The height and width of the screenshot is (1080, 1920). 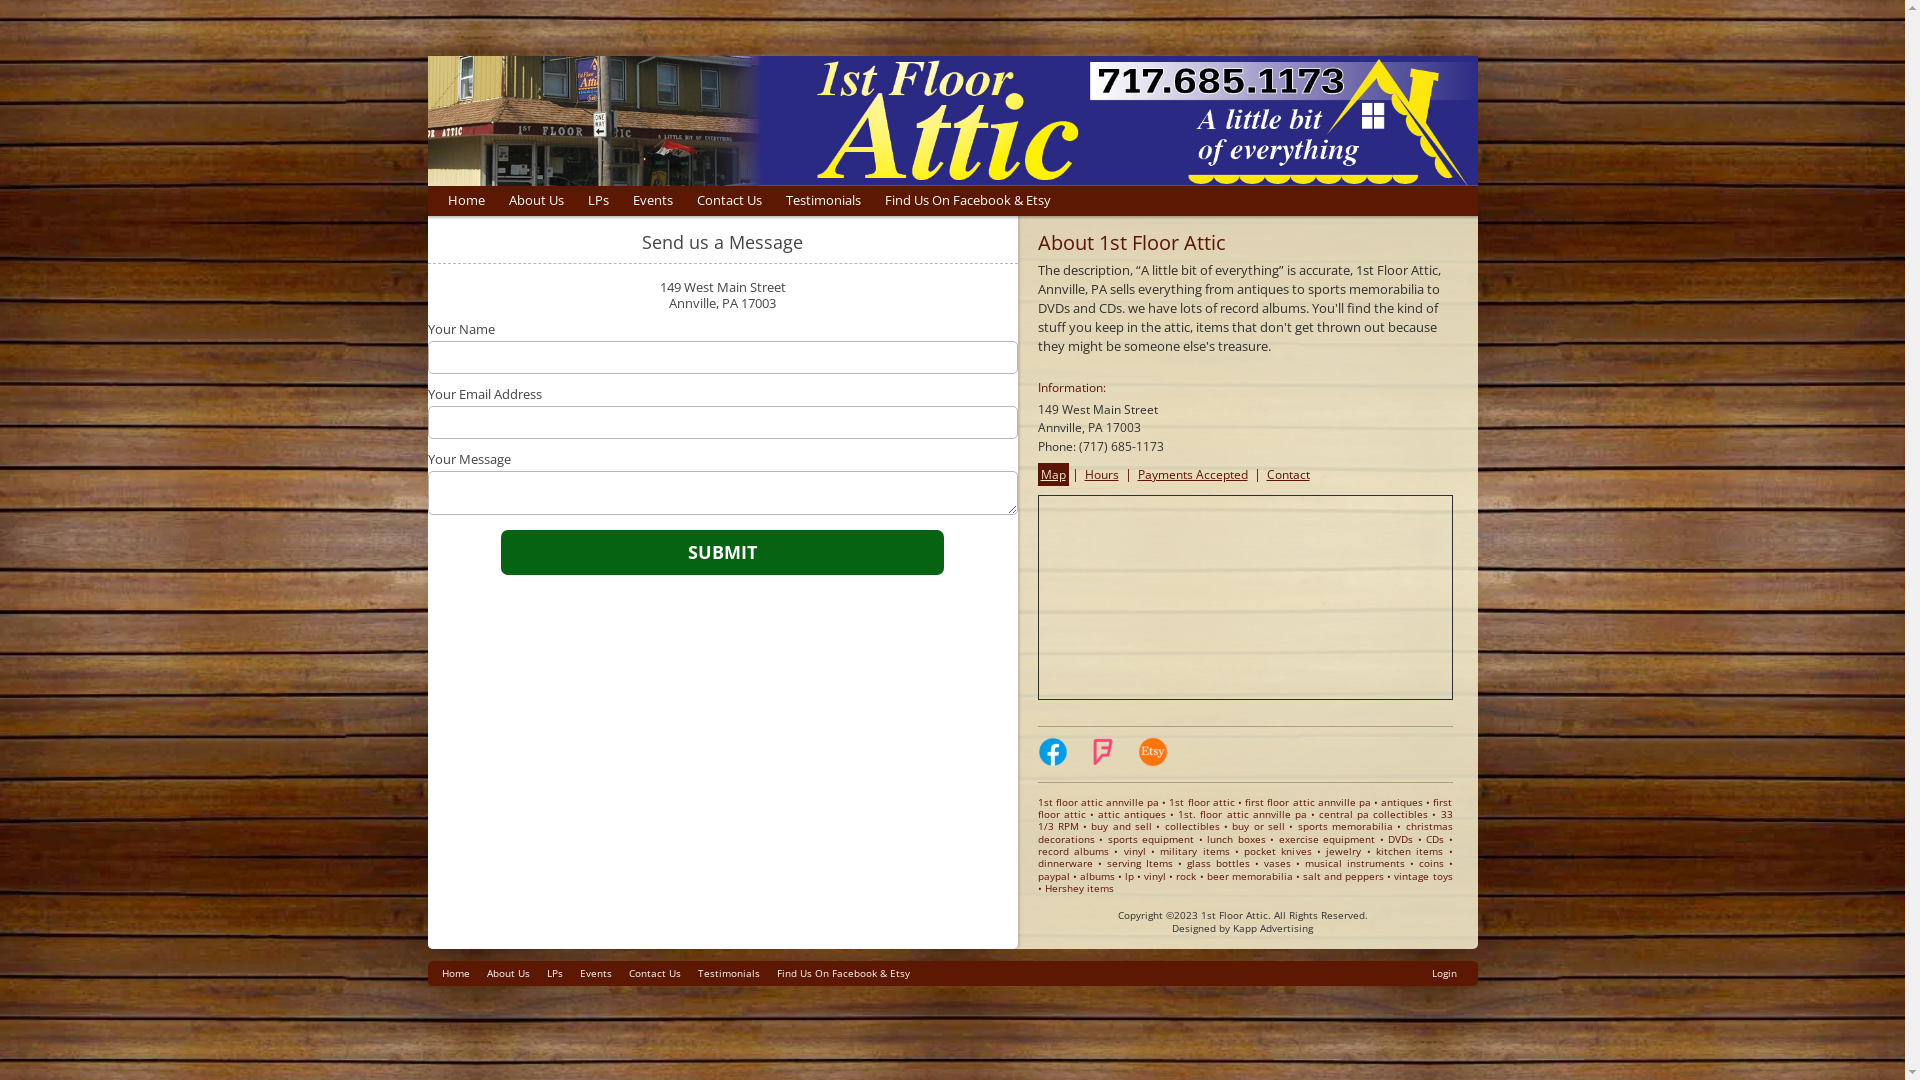 I want to click on Designed by Kapp Advertising, so click(x=1242, y=927).